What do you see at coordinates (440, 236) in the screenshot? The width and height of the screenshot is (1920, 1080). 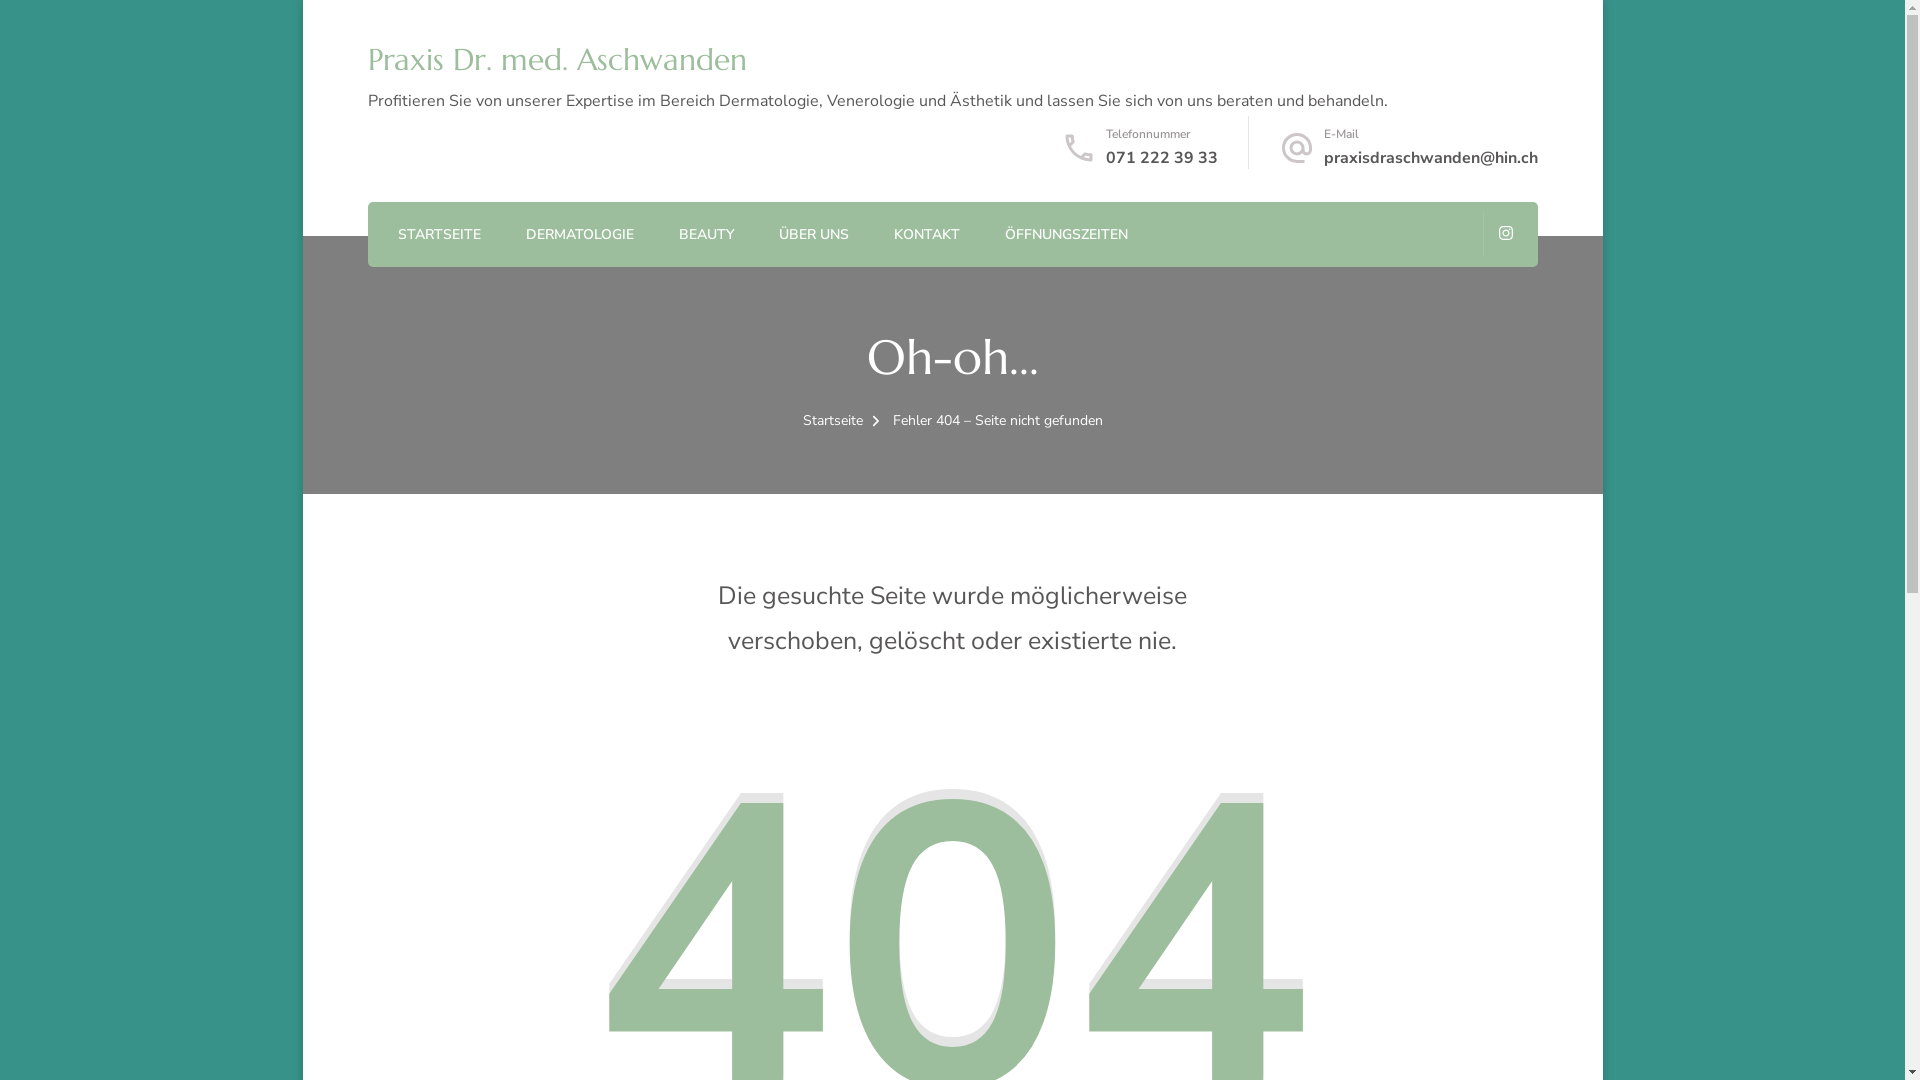 I see `STARTSEITE` at bounding box center [440, 236].